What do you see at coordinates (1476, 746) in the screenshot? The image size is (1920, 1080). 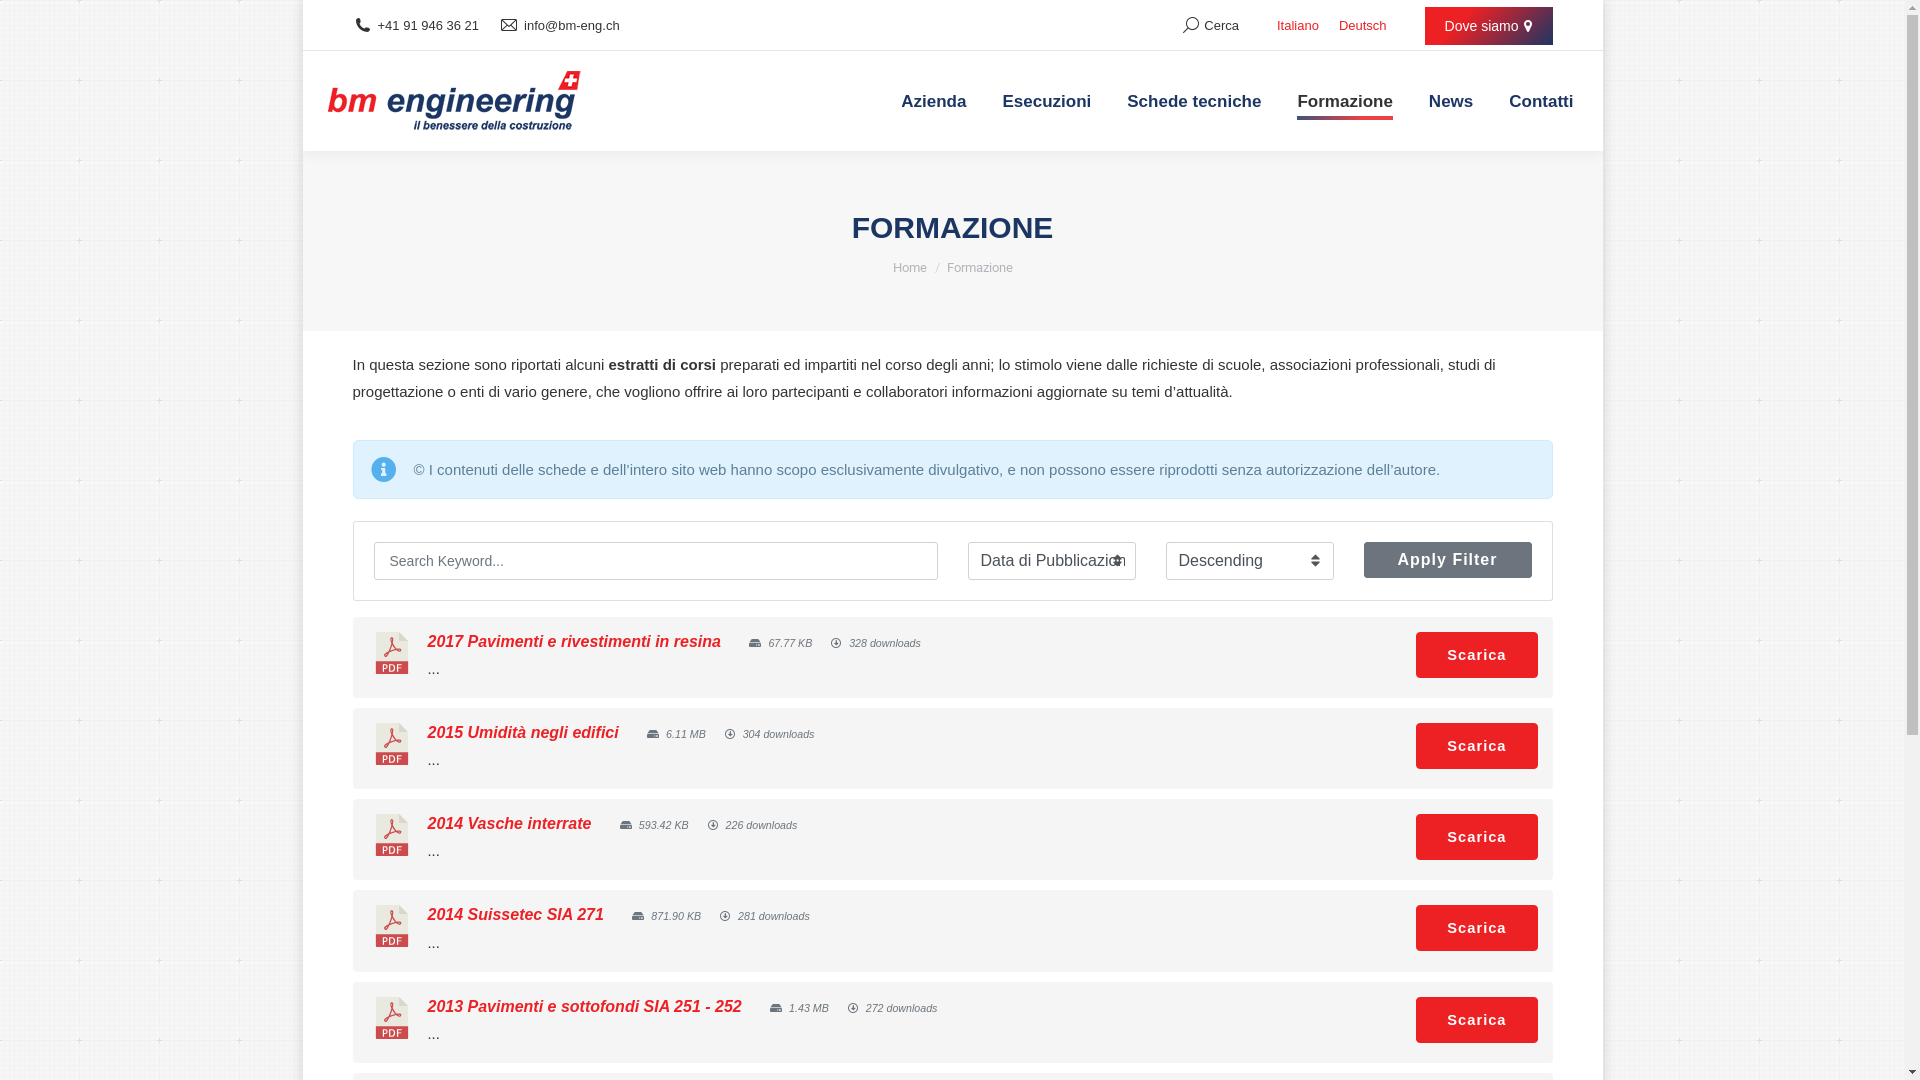 I see `Scarica` at bounding box center [1476, 746].